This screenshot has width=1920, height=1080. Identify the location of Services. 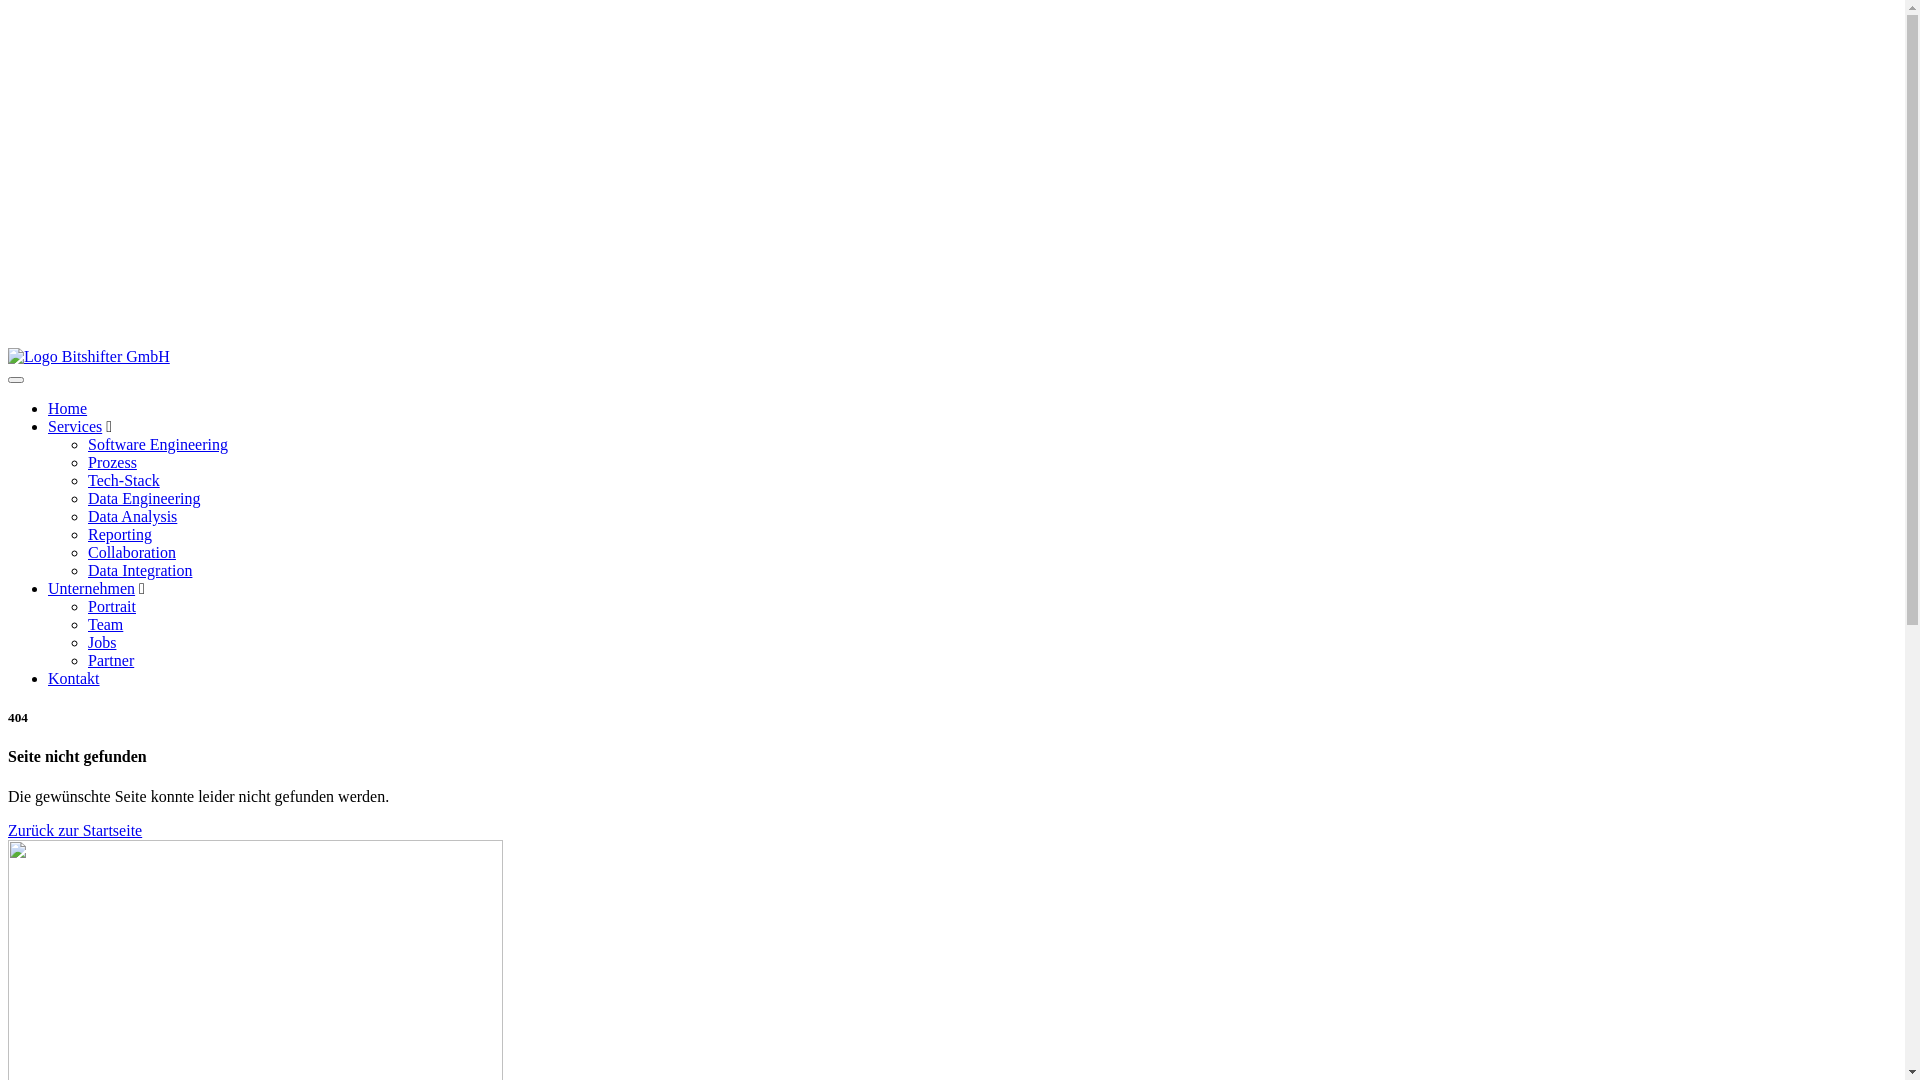
(75, 426).